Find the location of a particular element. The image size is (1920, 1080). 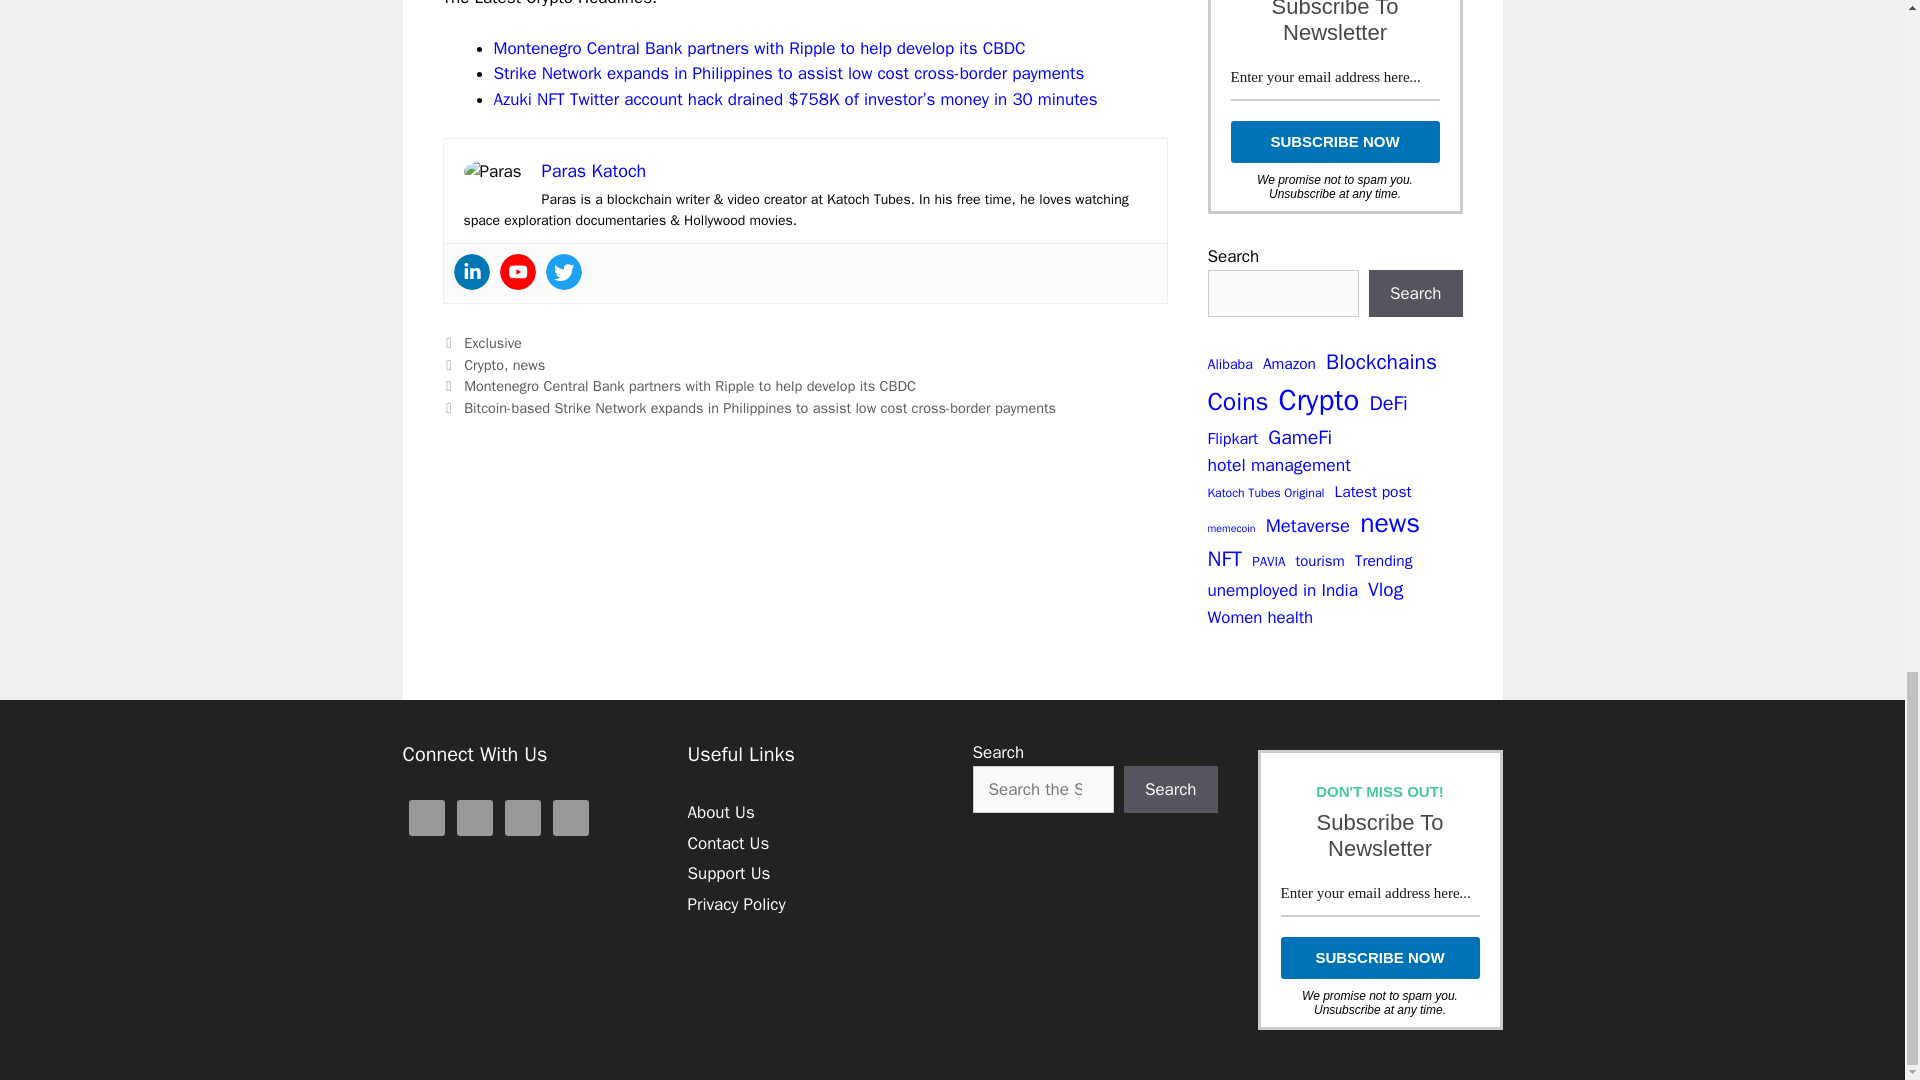

Paras Katoch is located at coordinates (594, 170).